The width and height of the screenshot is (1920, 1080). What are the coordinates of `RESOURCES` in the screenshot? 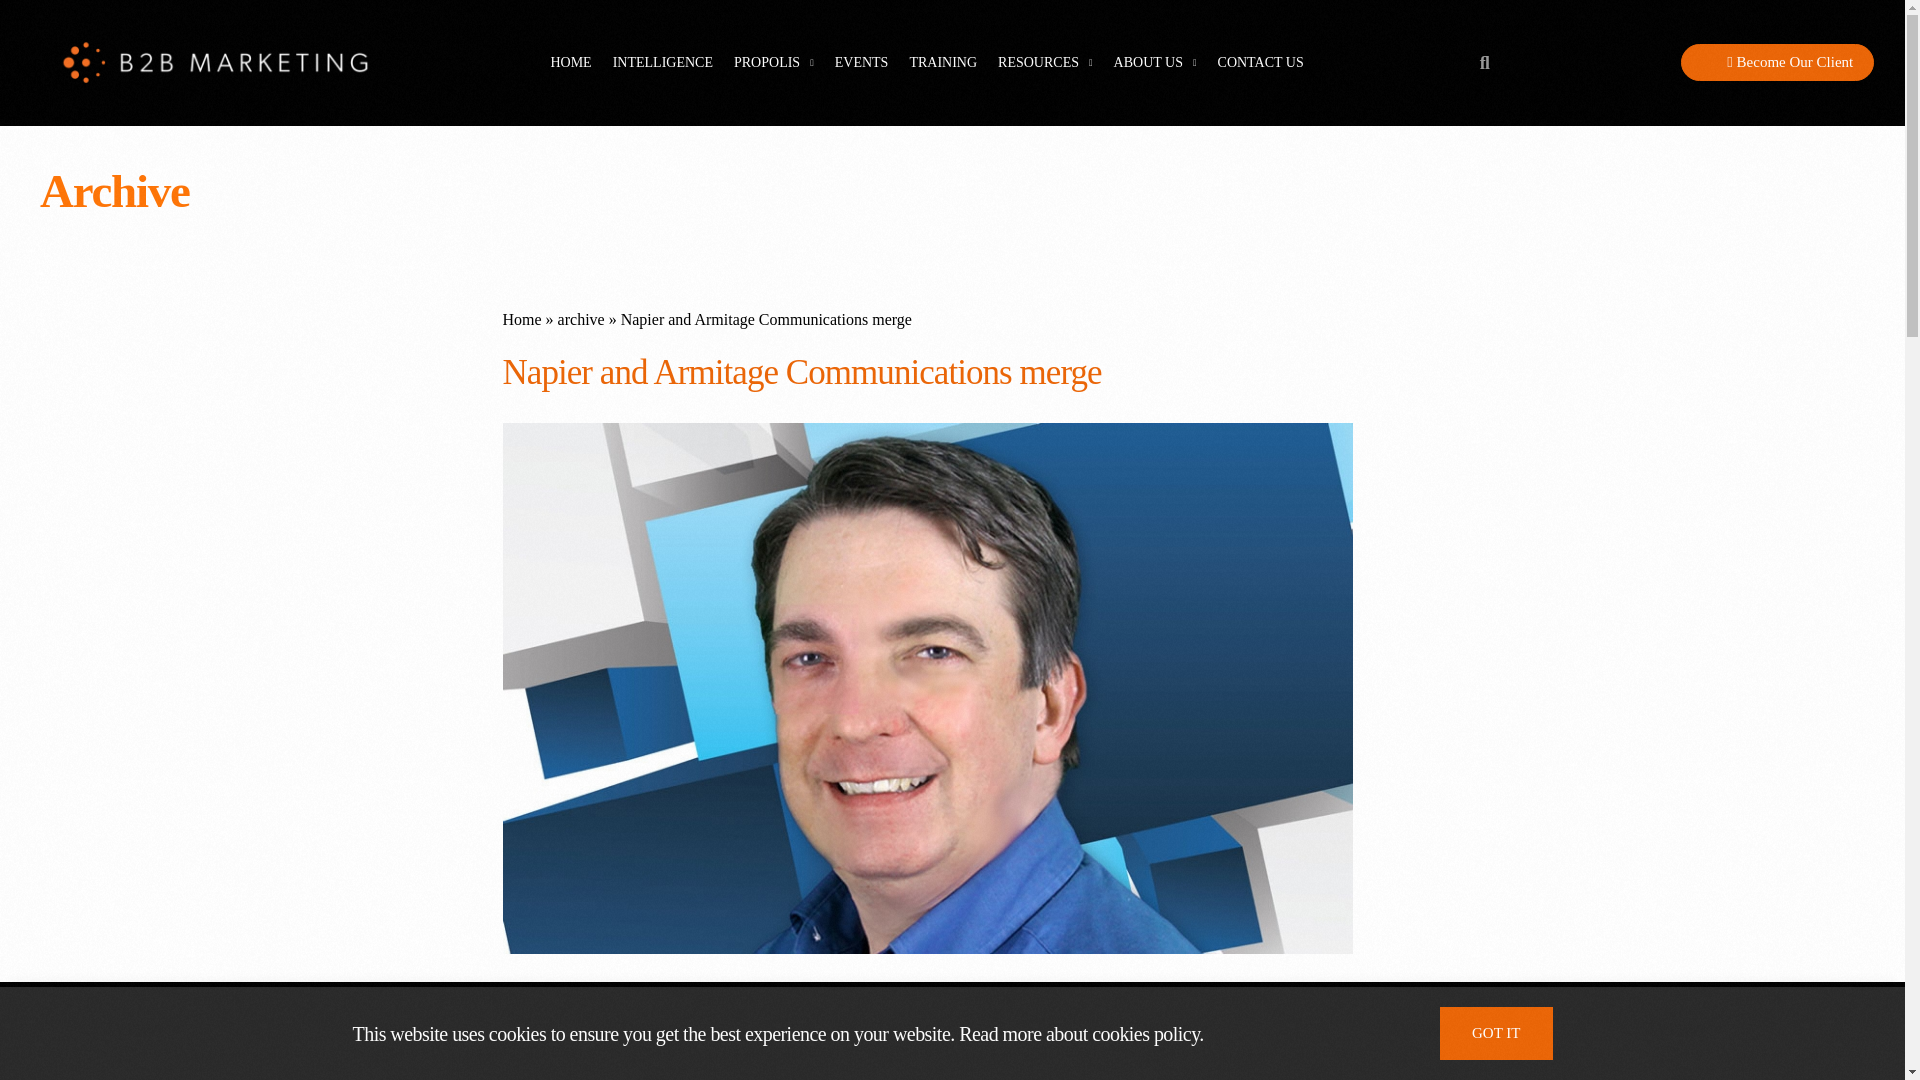 It's located at (1045, 62).